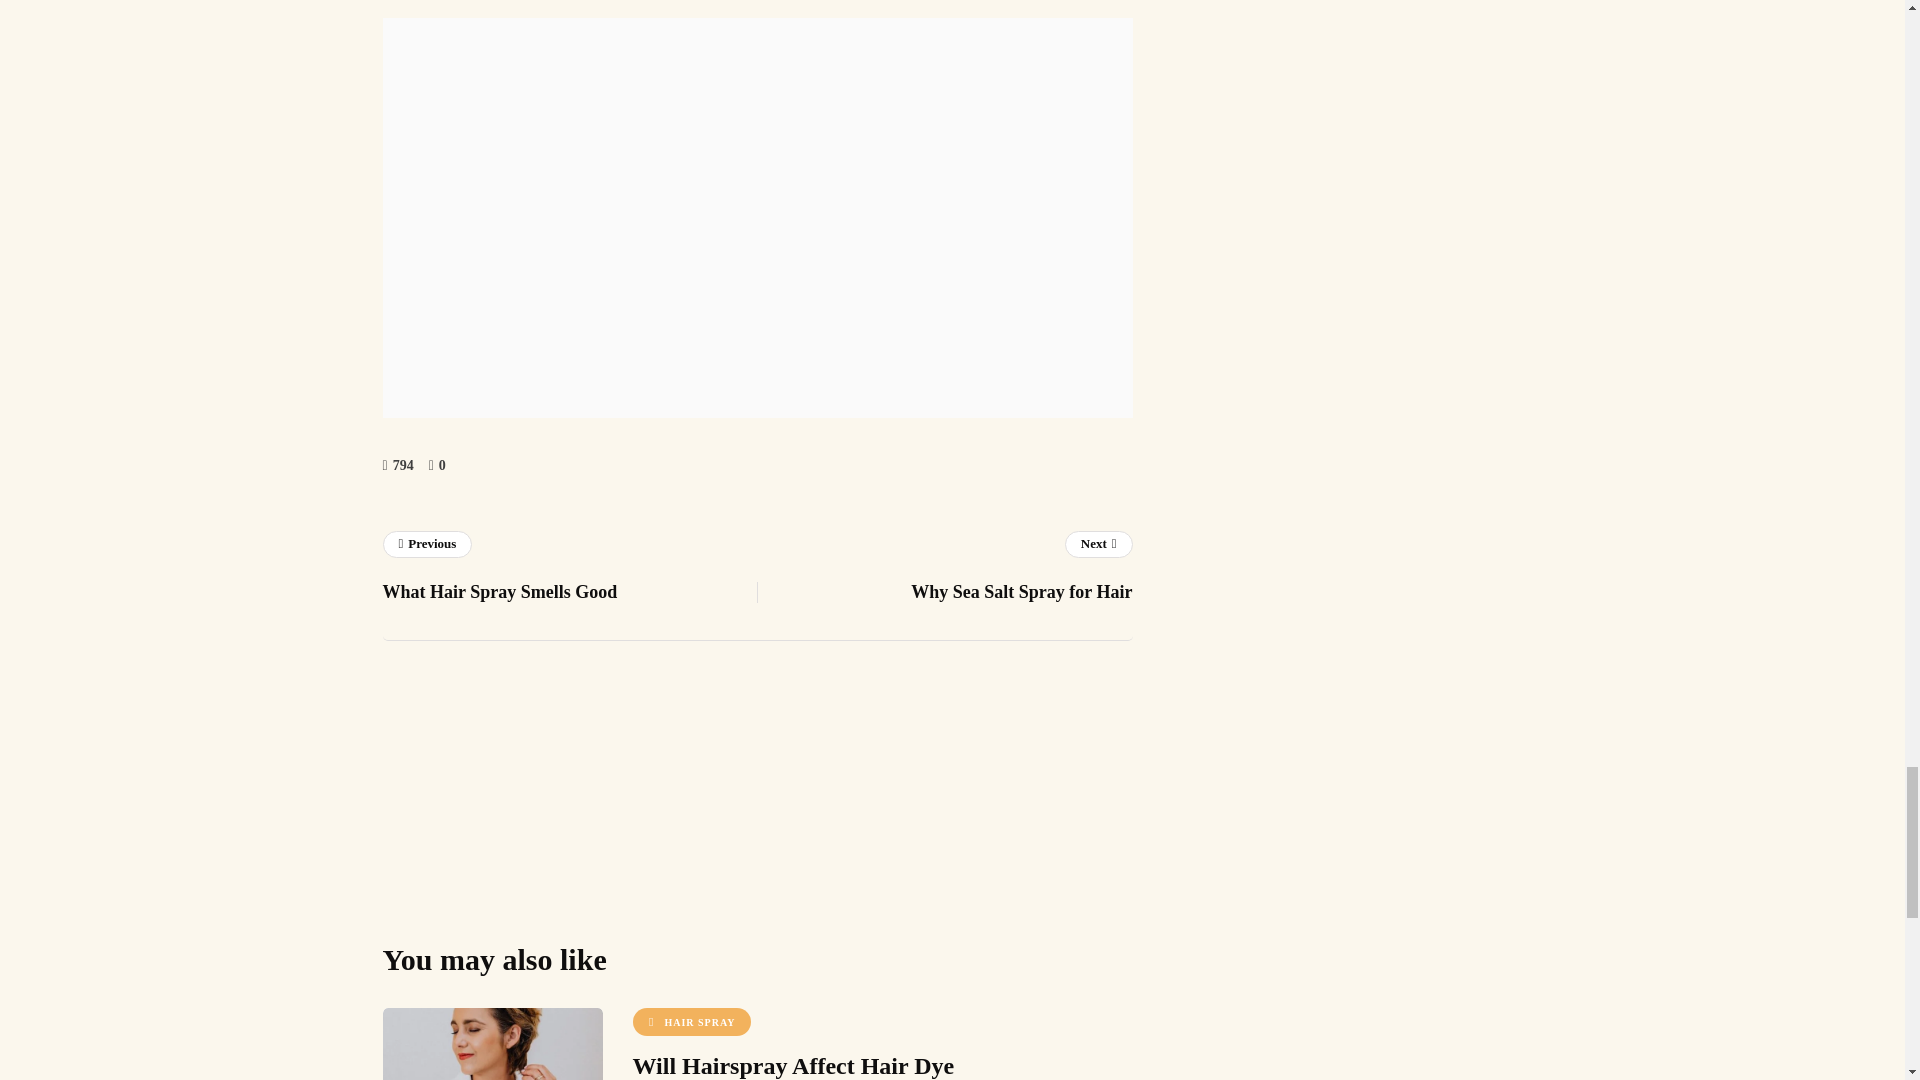 The image size is (1920, 1080). What do you see at coordinates (690, 1021) in the screenshot?
I see `Will Hairspray Affect Hair Dye` at bounding box center [690, 1021].